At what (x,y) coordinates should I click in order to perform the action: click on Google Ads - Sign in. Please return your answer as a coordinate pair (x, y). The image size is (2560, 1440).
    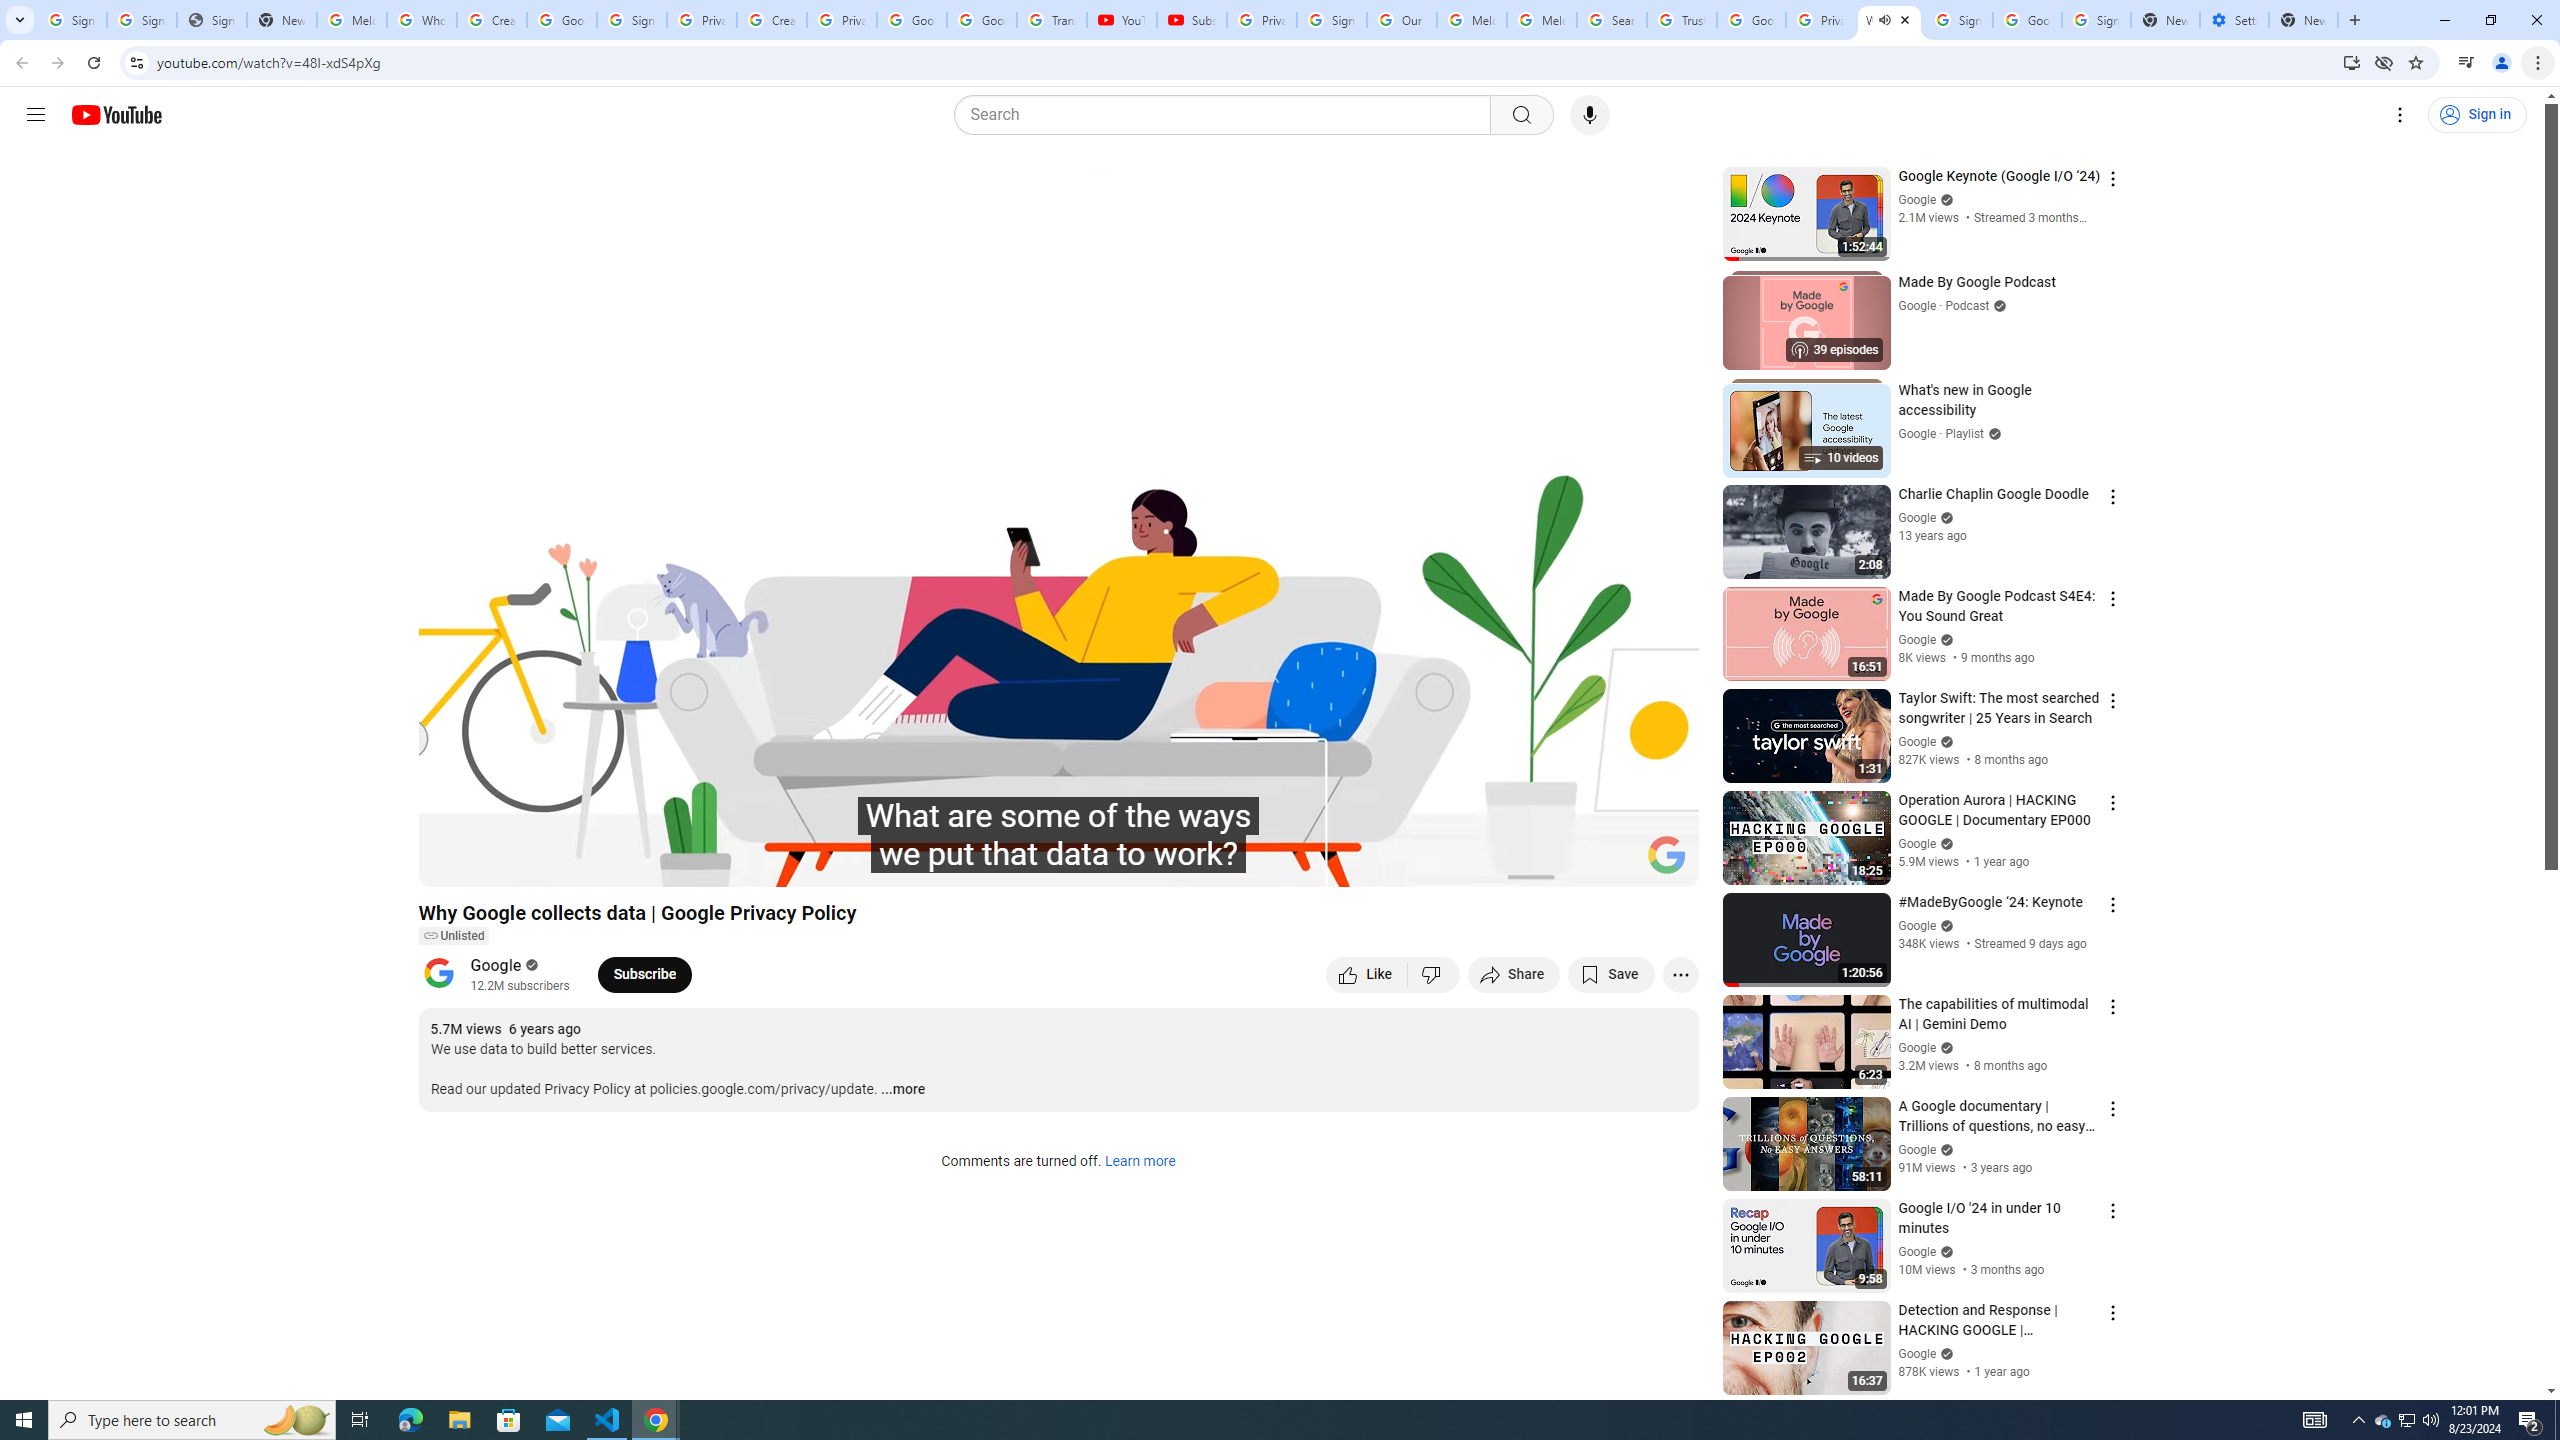
    Looking at the image, I should click on (1750, 20).